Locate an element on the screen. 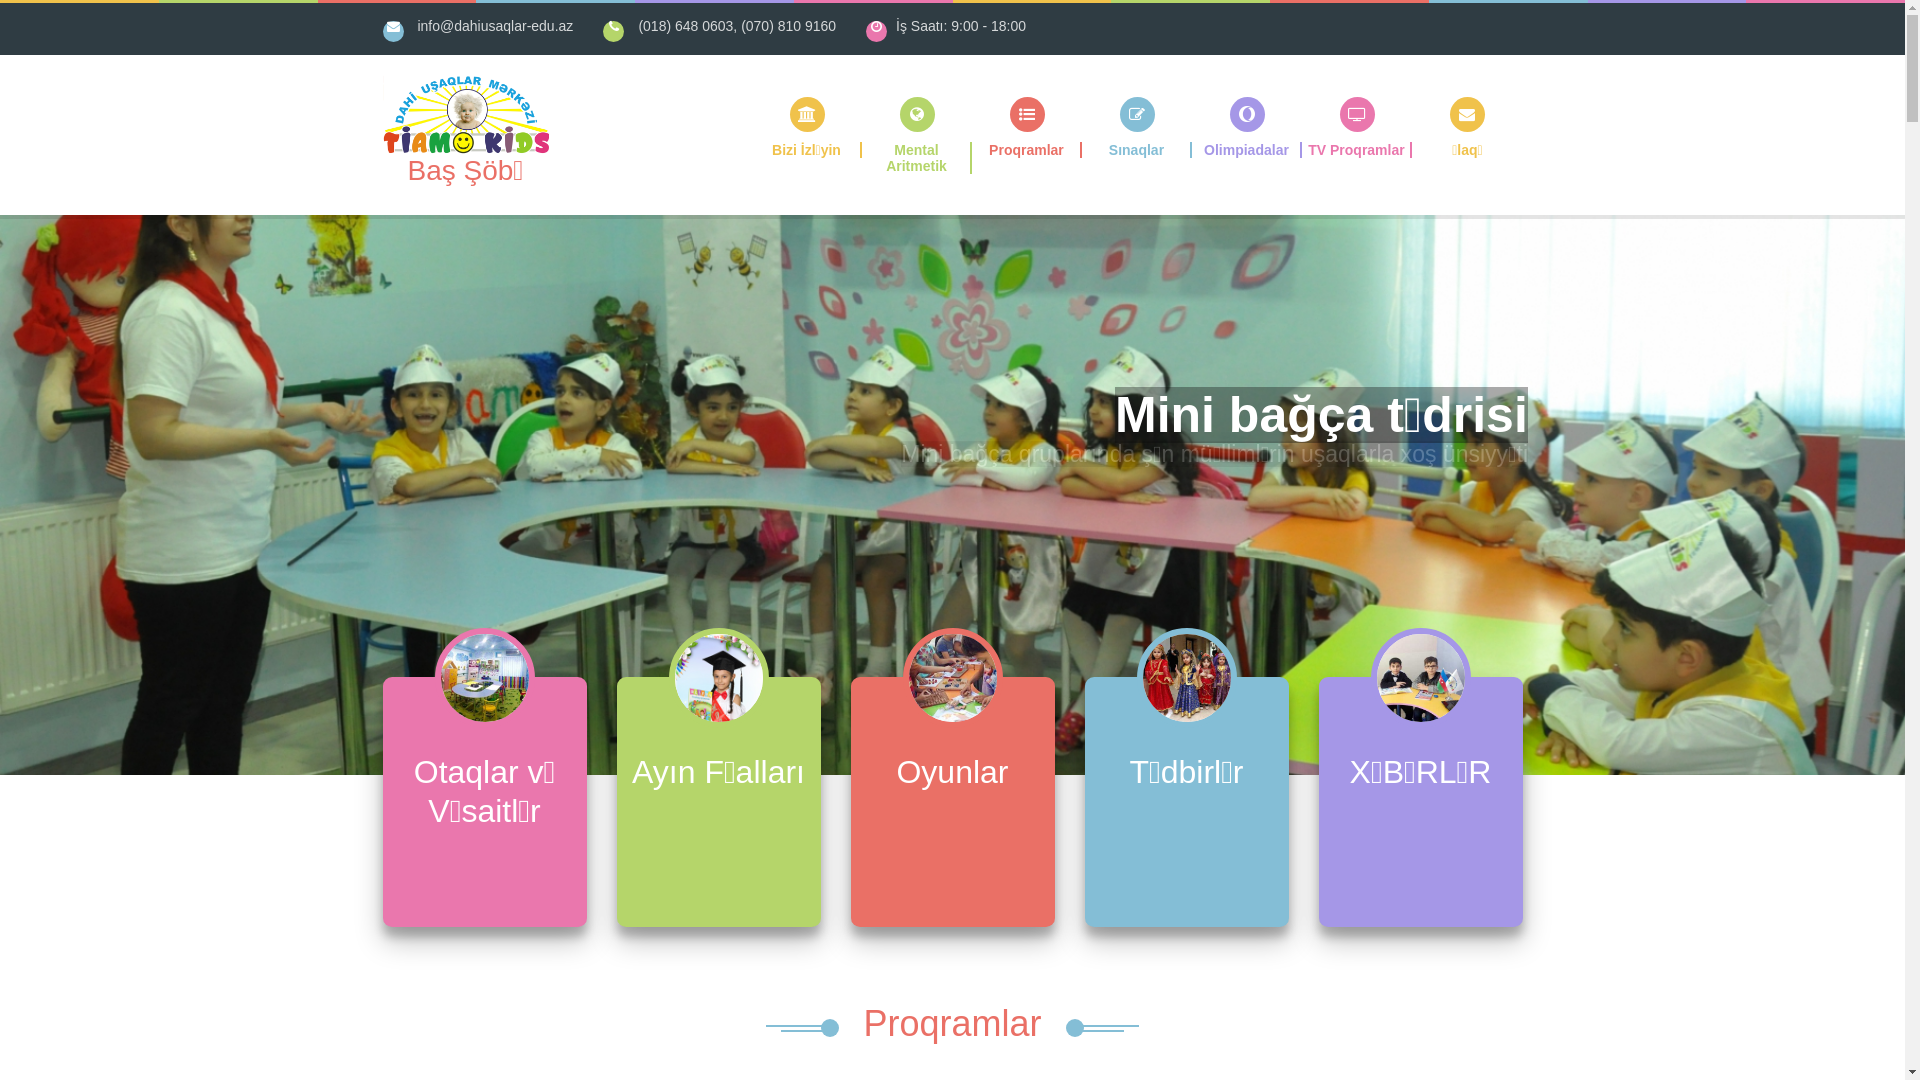  info@dahiusaqlar-edu.az is located at coordinates (495, 26).